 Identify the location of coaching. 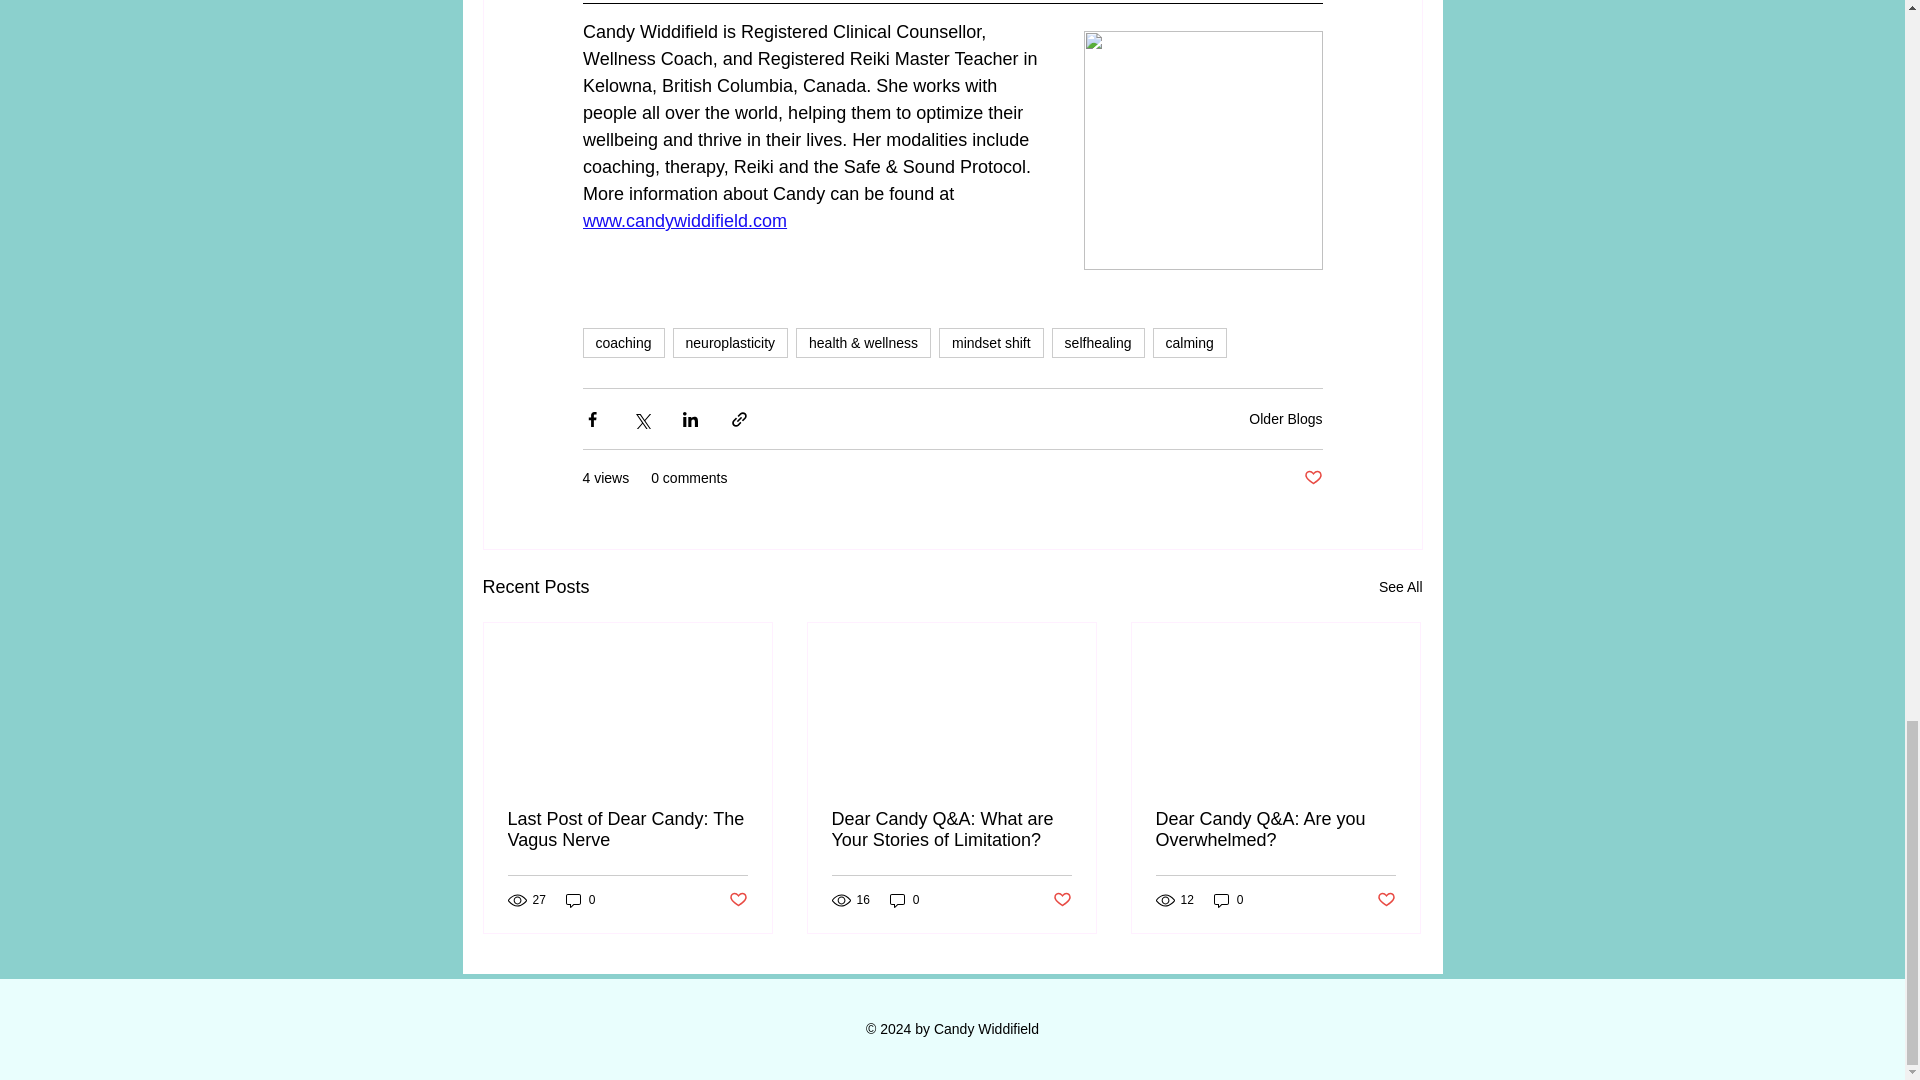
(622, 342).